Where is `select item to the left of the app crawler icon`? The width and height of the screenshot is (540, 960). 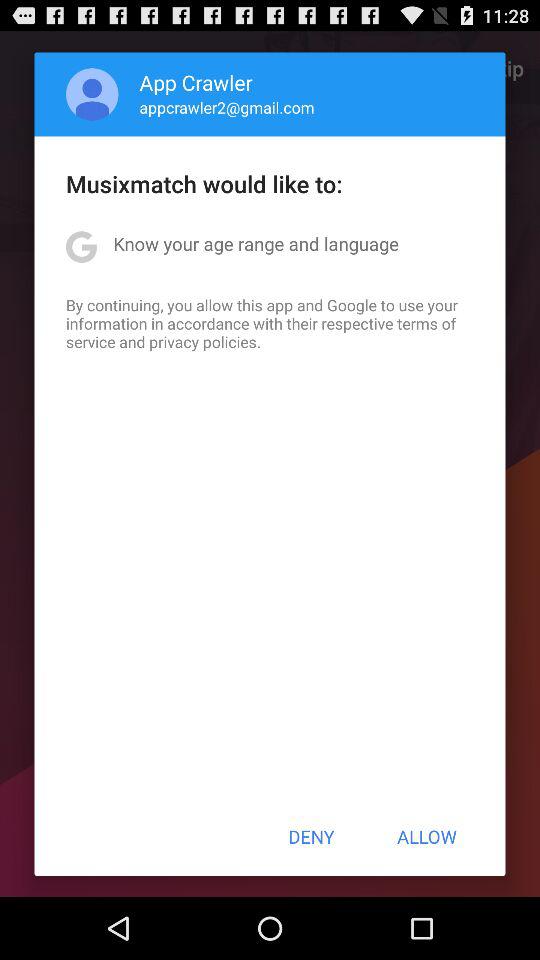
select item to the left of the app crawler icon is located at coordinates (92, 94).